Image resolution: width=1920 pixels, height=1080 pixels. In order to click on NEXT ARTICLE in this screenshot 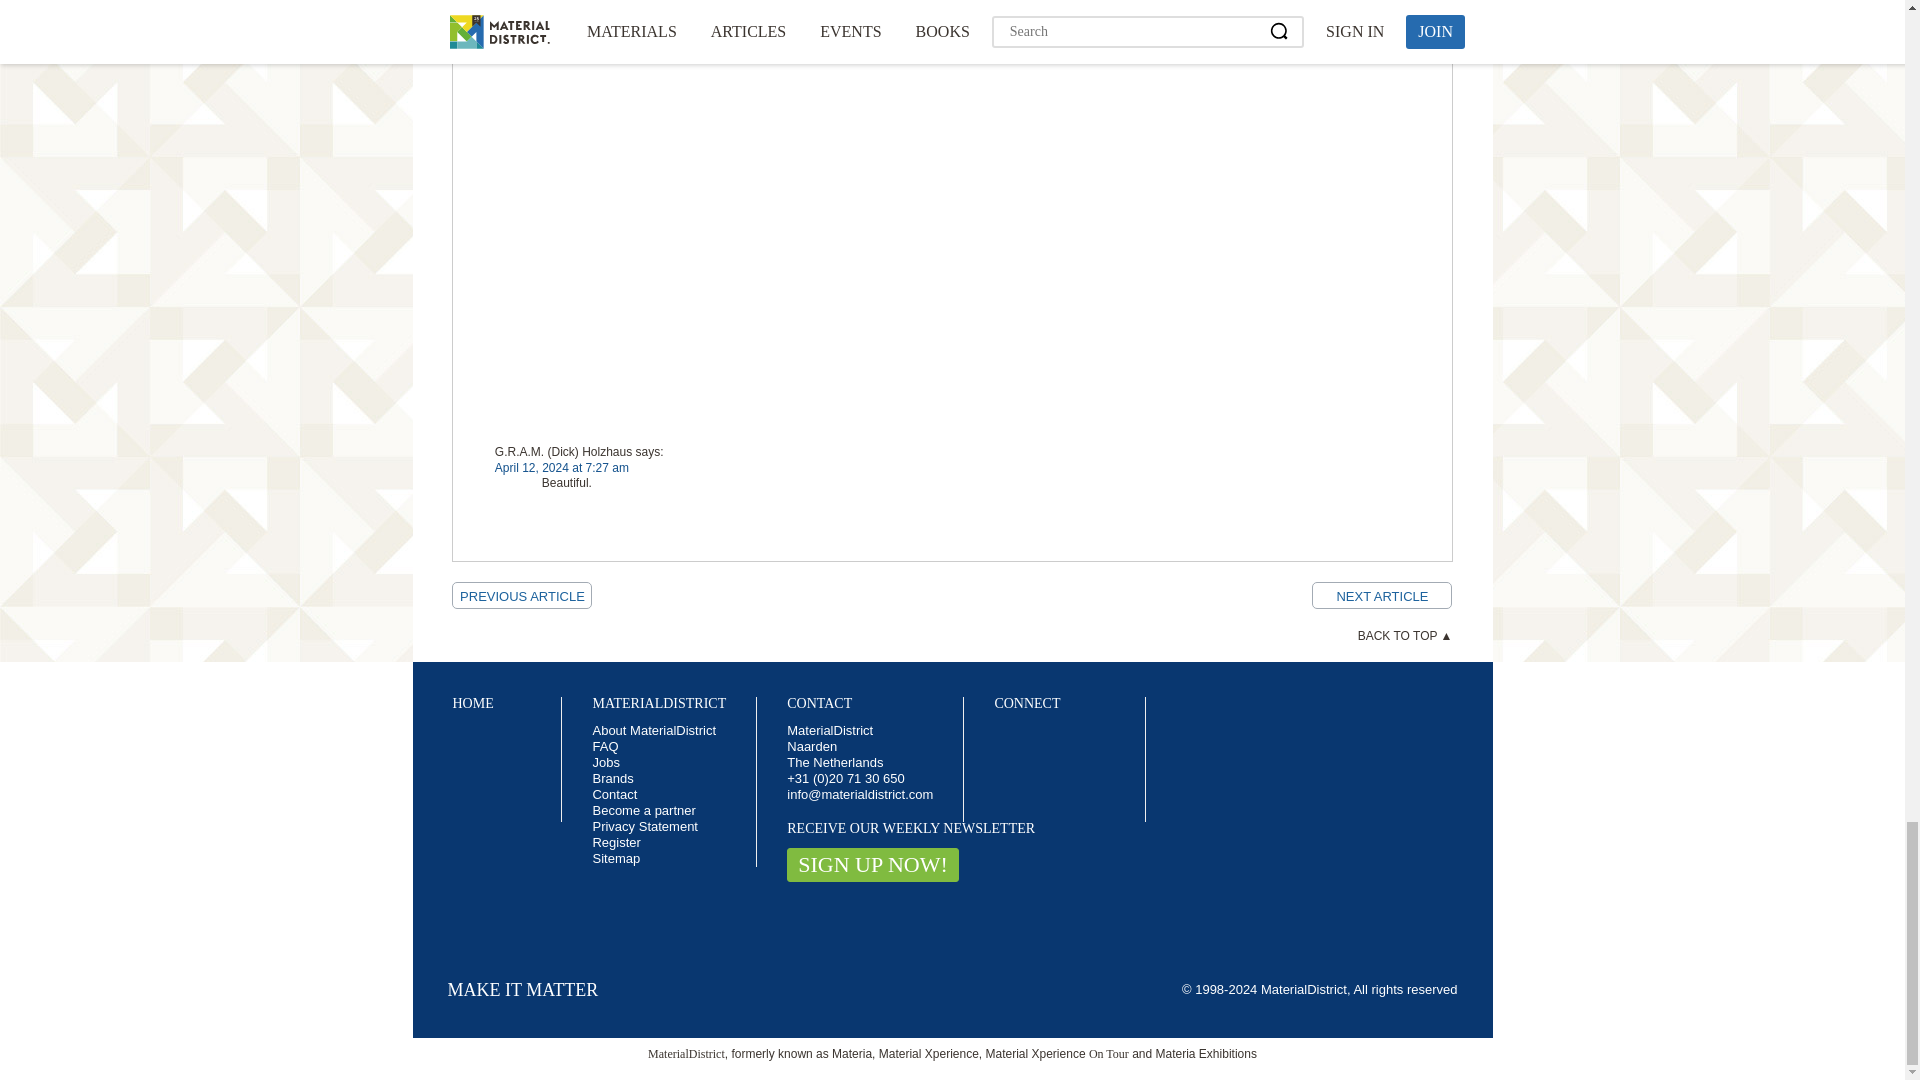, I will do `click(1381, 596)`.